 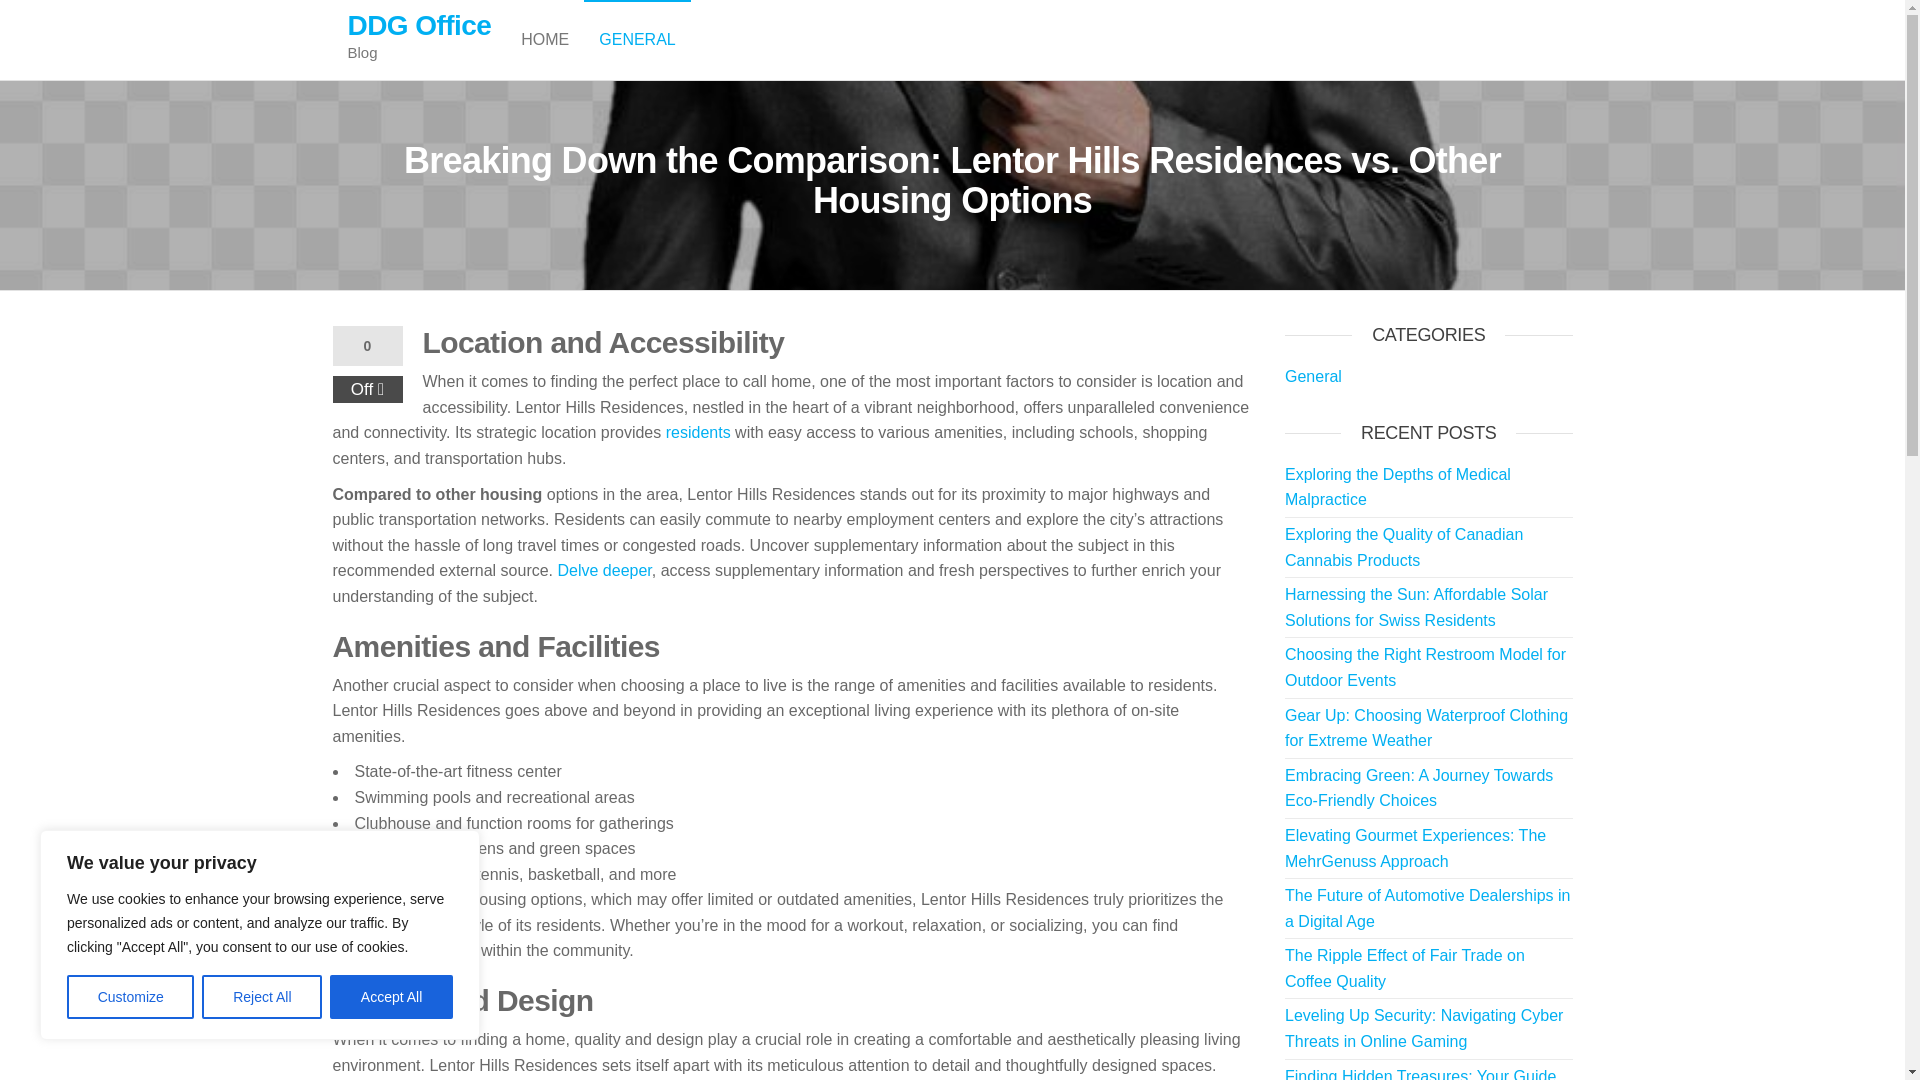 What do you see at coordinates (262, 997) in the screenshot?
I see `Reject All` at bounding box center [262, 997].